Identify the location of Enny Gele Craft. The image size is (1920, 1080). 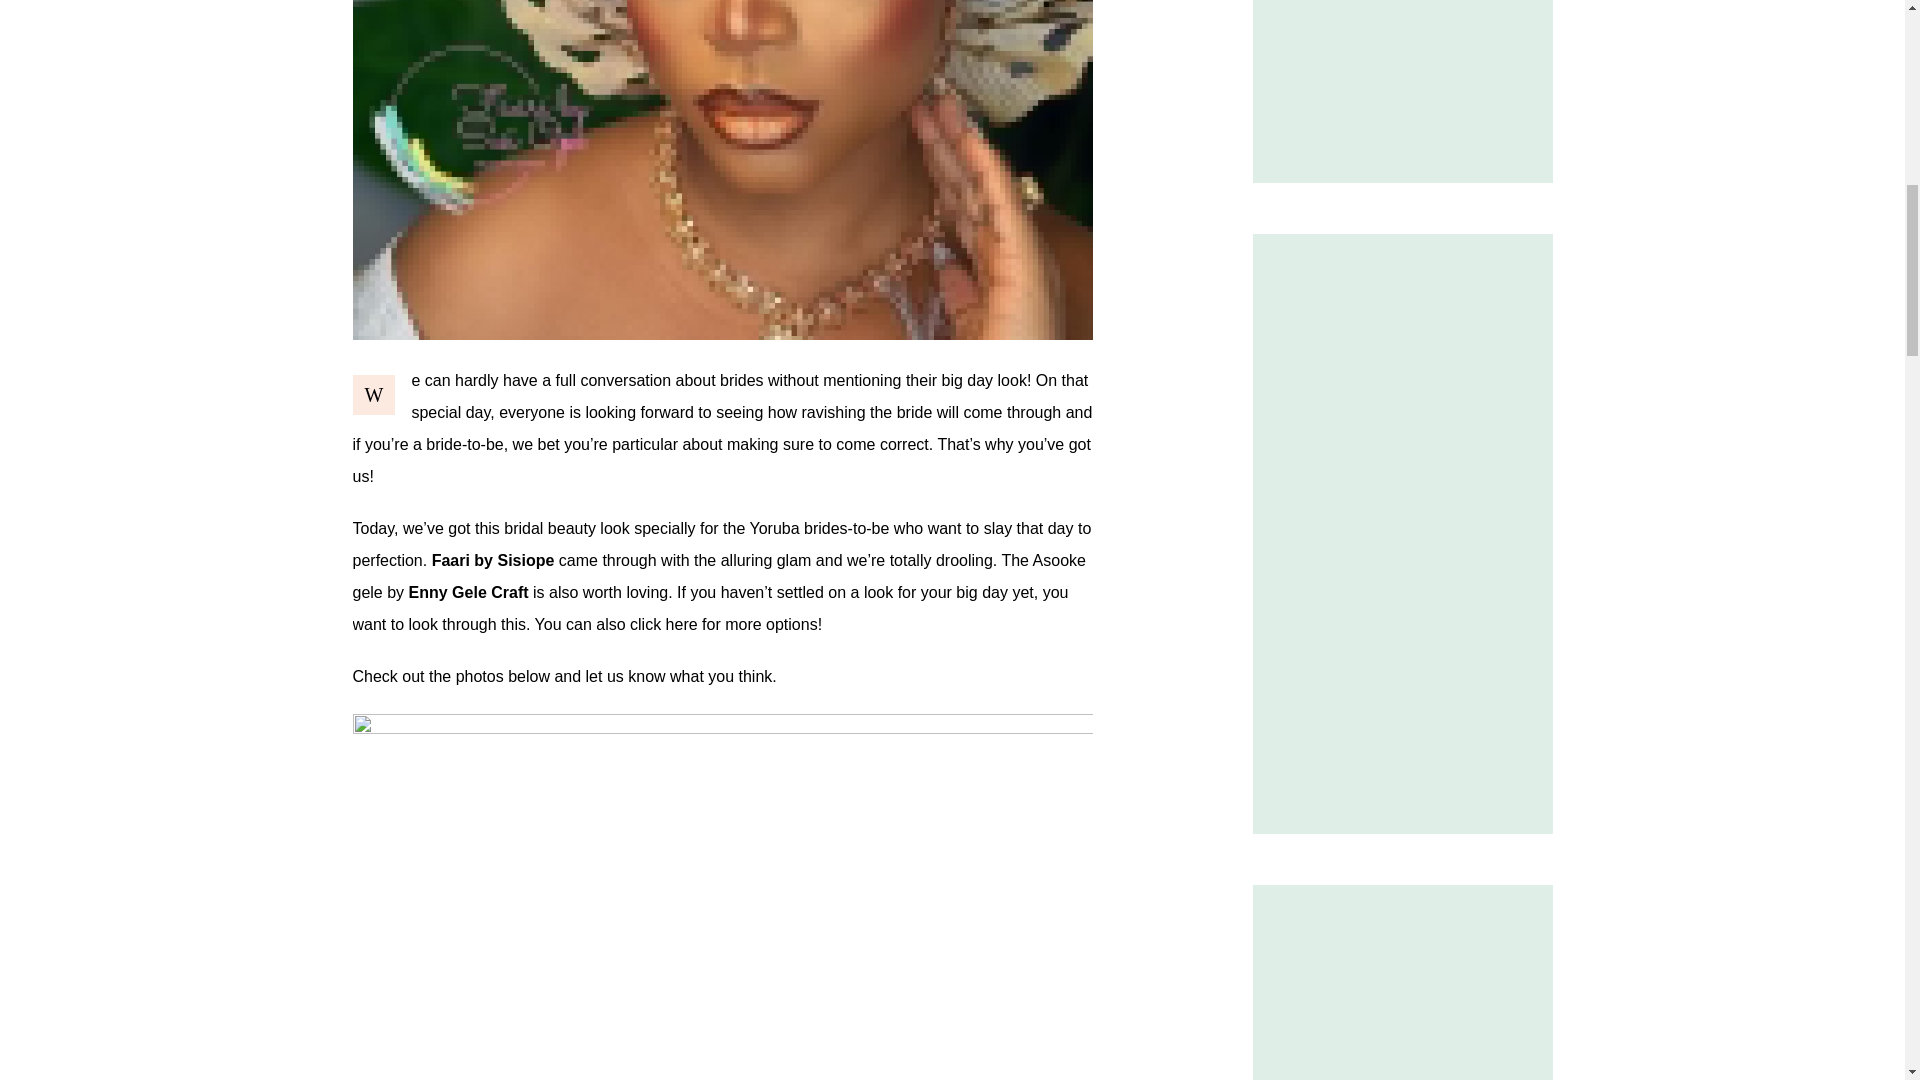
(468, 592).